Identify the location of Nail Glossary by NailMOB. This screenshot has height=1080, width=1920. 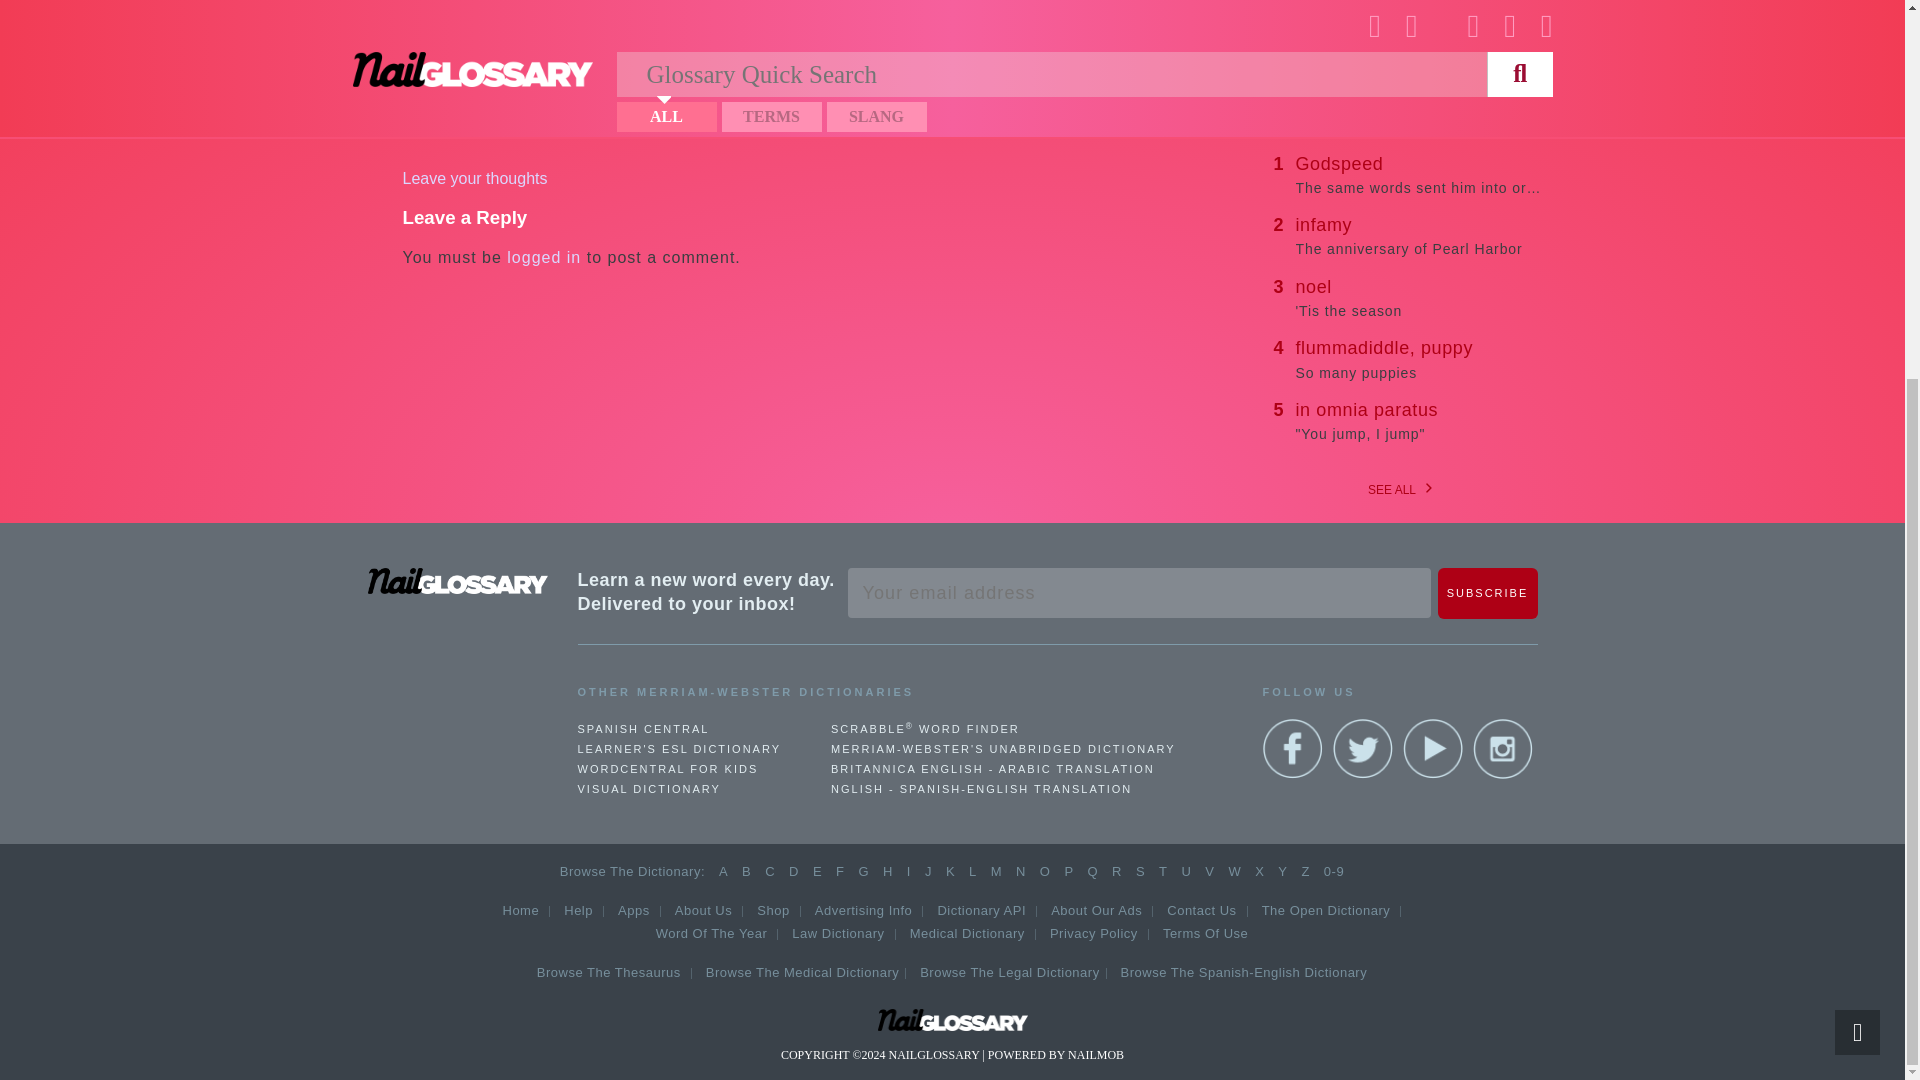
(952, 1020).